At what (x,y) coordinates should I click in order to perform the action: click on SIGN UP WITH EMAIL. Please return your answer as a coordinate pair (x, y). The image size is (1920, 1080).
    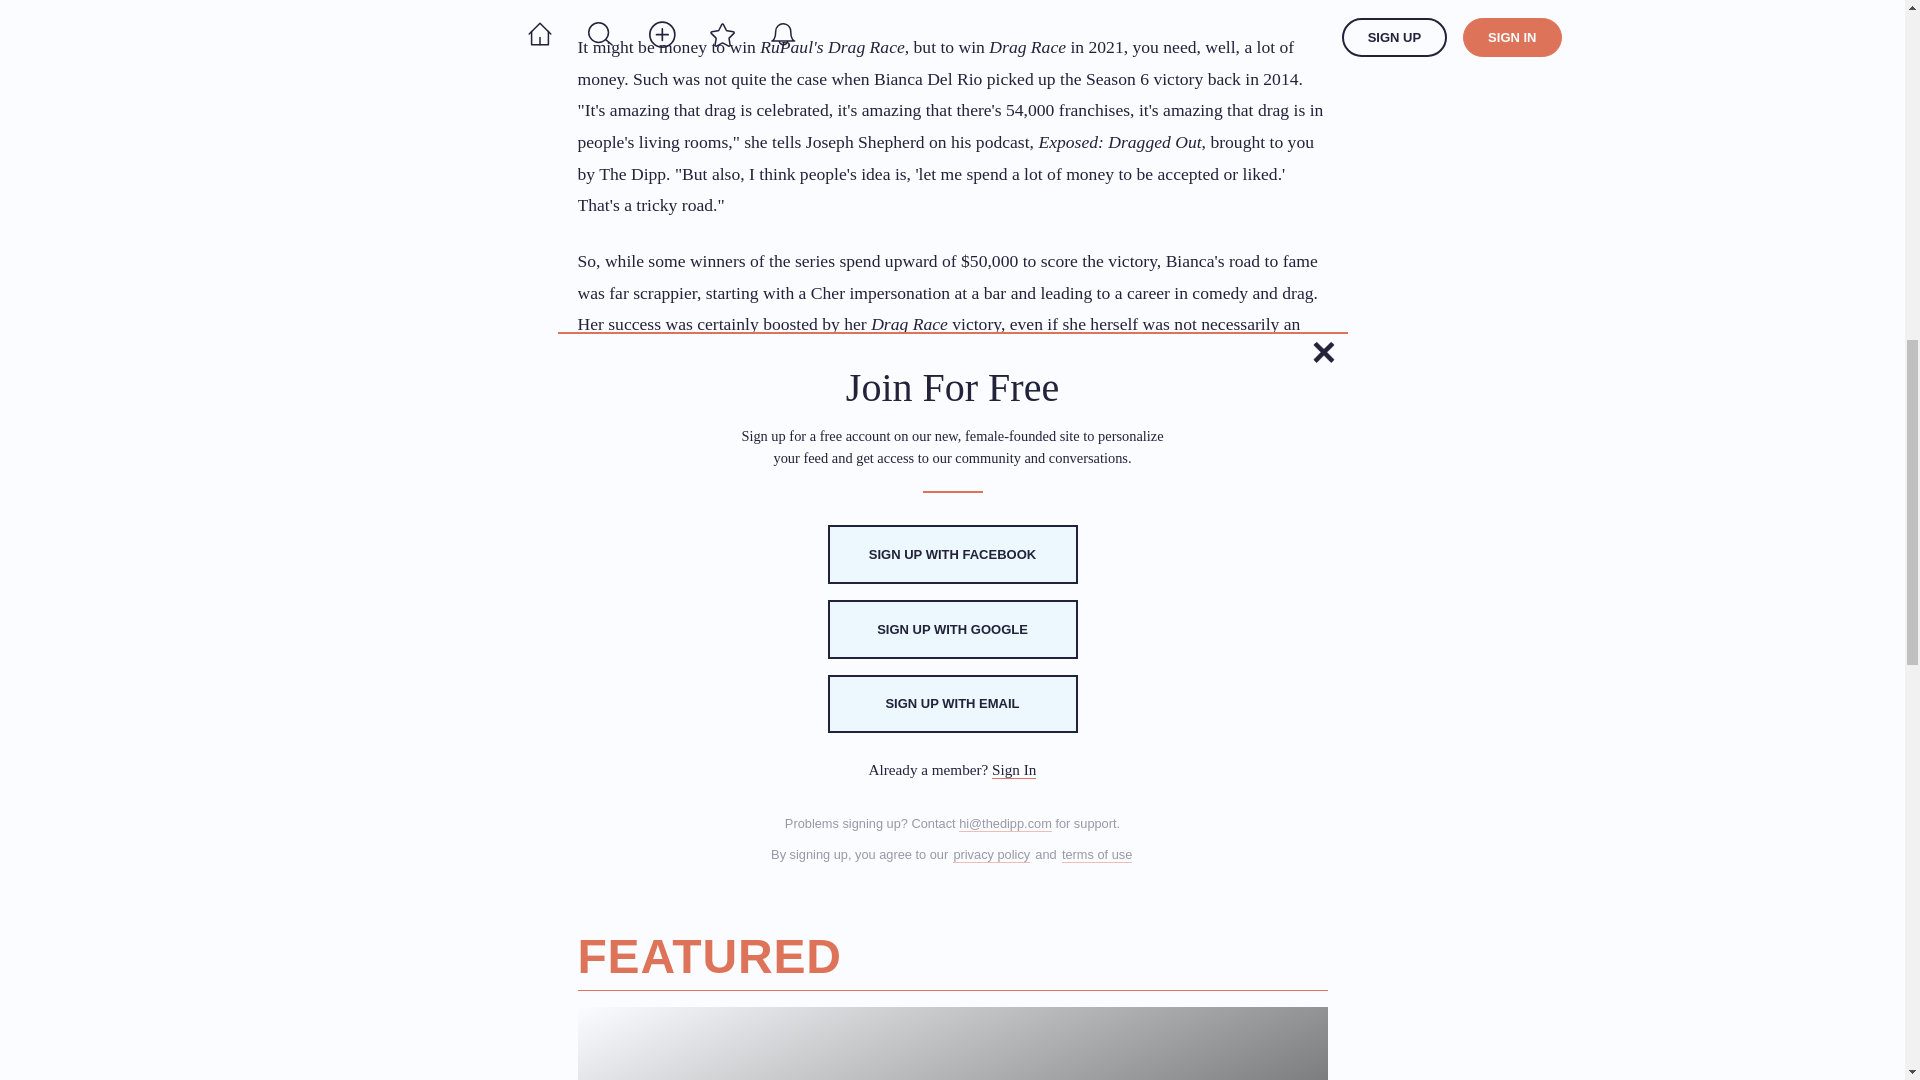
    Looking at the image, I should click on (952, 704).